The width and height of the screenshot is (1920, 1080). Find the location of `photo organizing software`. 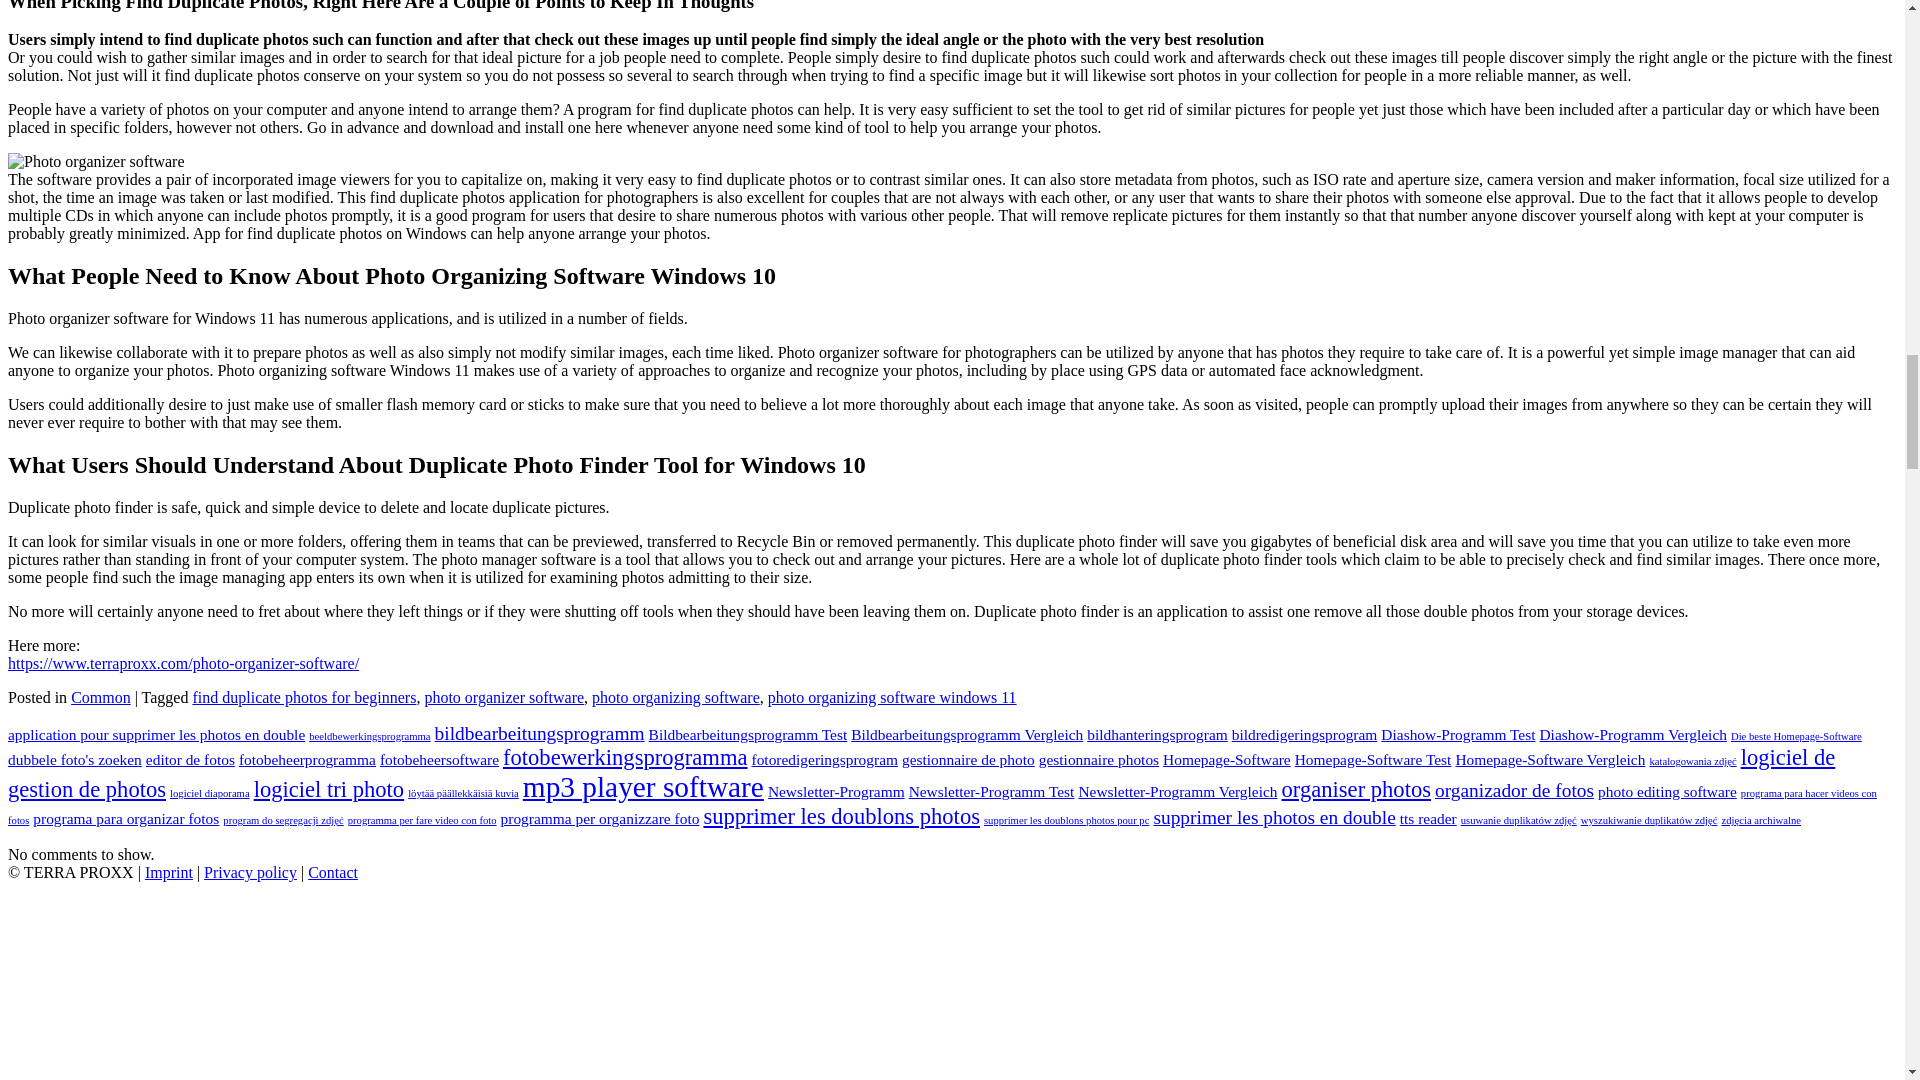

photo organizing software is located at coordinates (676, 698).